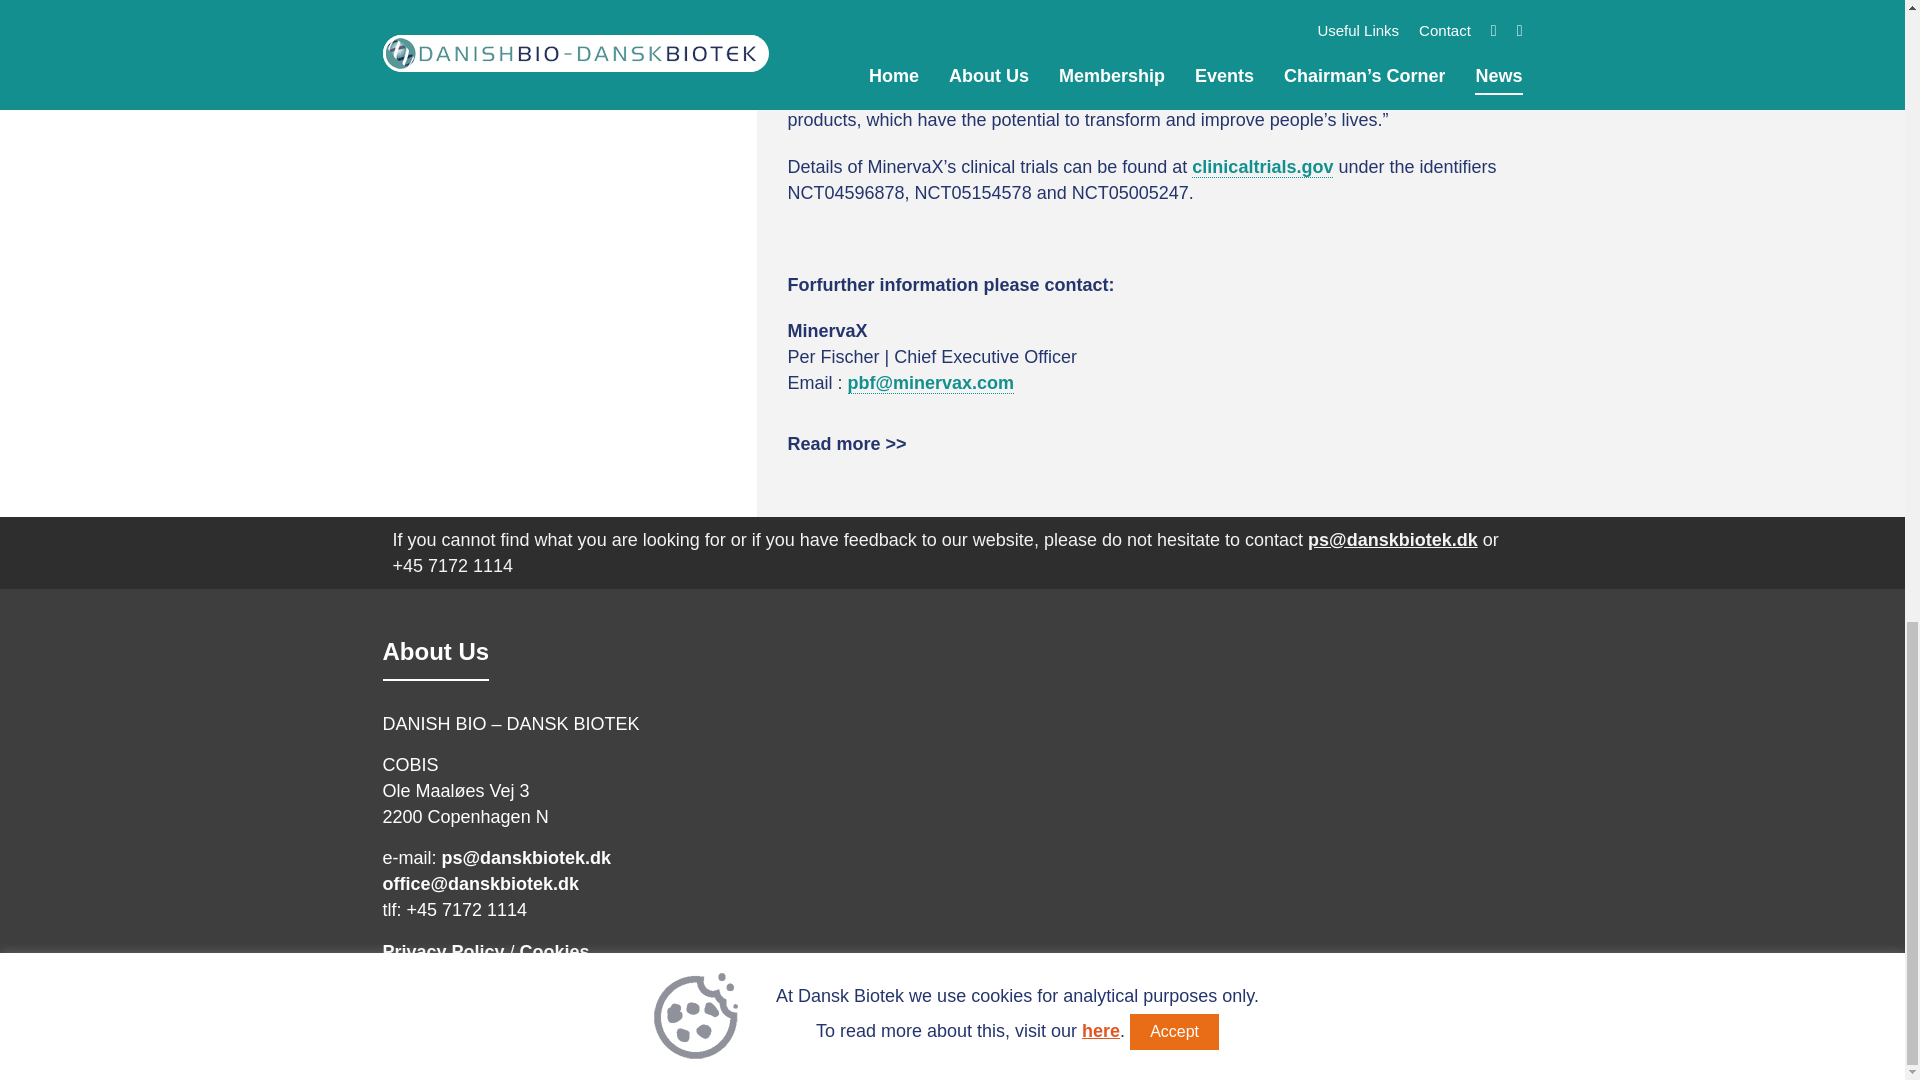  What do you see at coordinates (1449, 1035) in the screenshot?
I see `Professional Wordpress Developer` at bounding box center [1449, 1035].